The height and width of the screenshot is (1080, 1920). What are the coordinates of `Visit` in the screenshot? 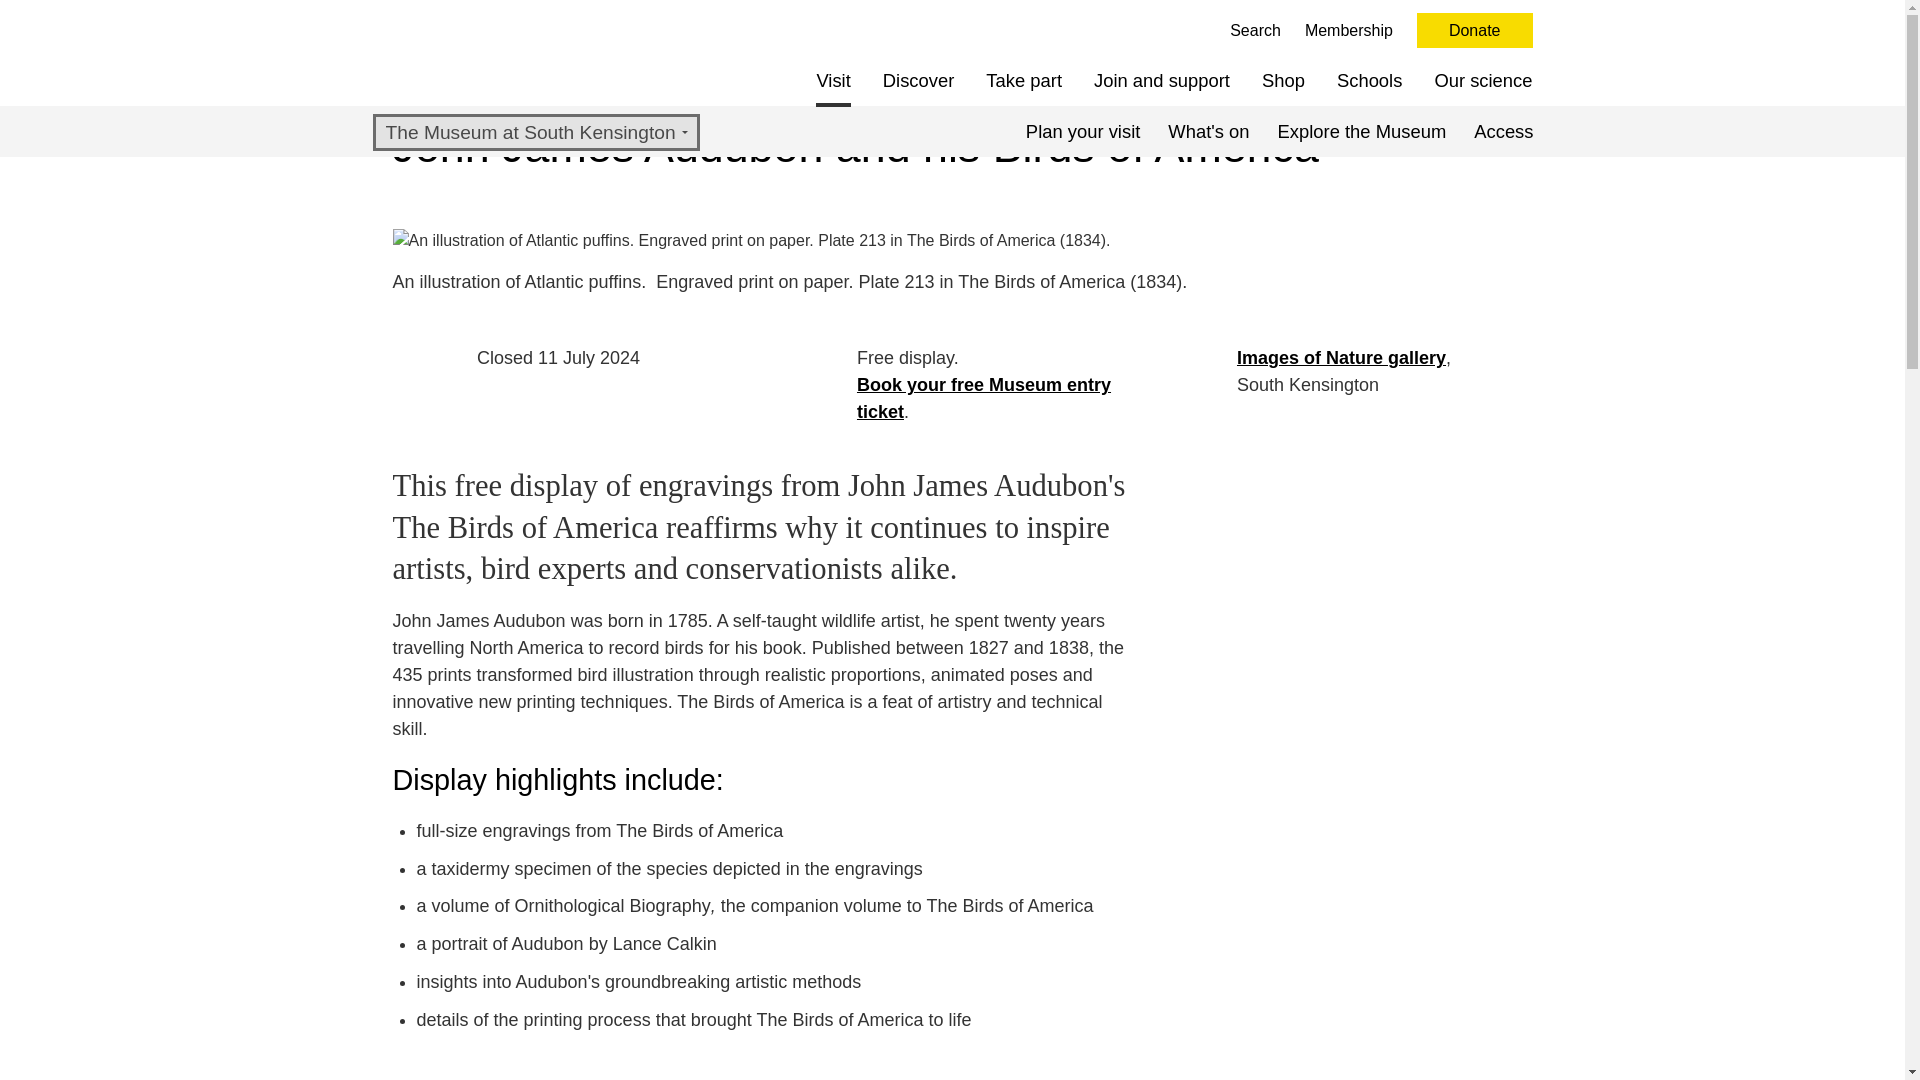 It's located at (833, 80).